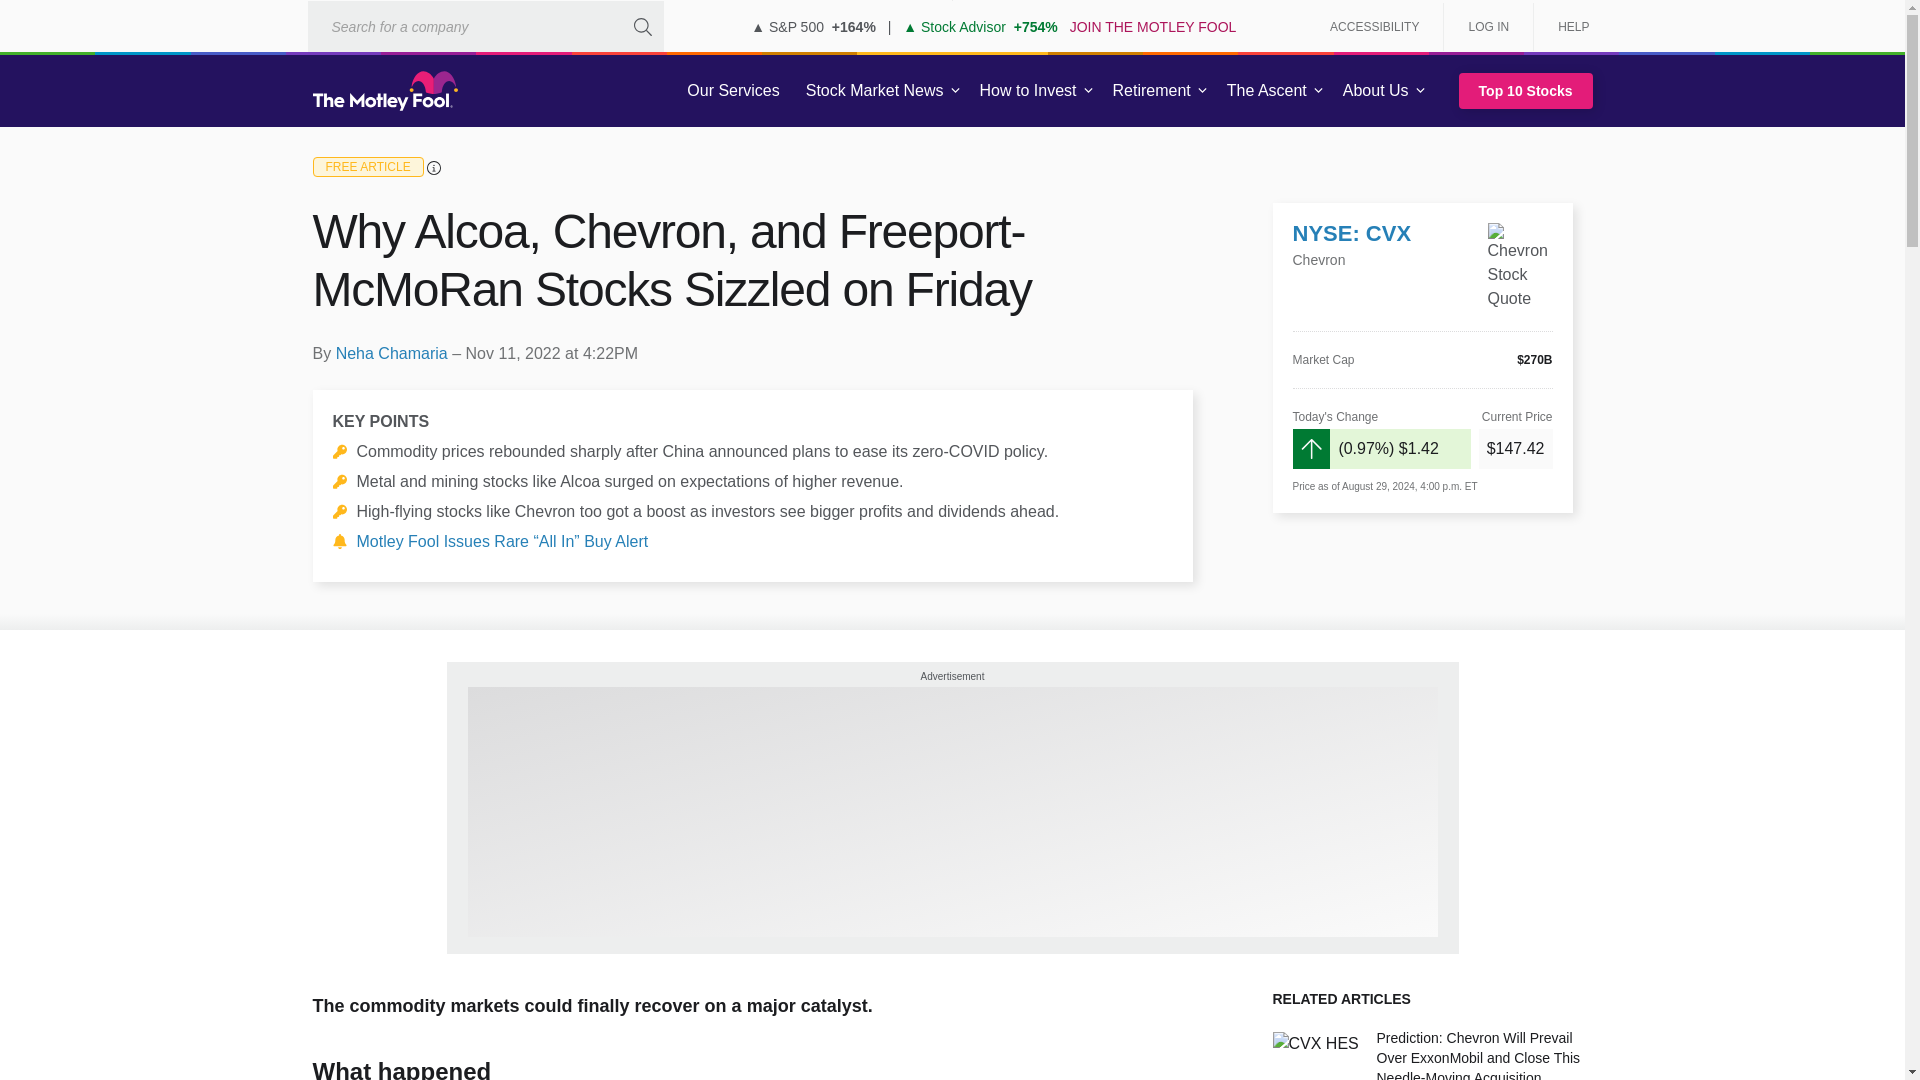 The height and width of the screenshot is (1080, 1920). Describe the element at coordinates (1028, 91) in the screenshot. I see `How to Invest` at that location.